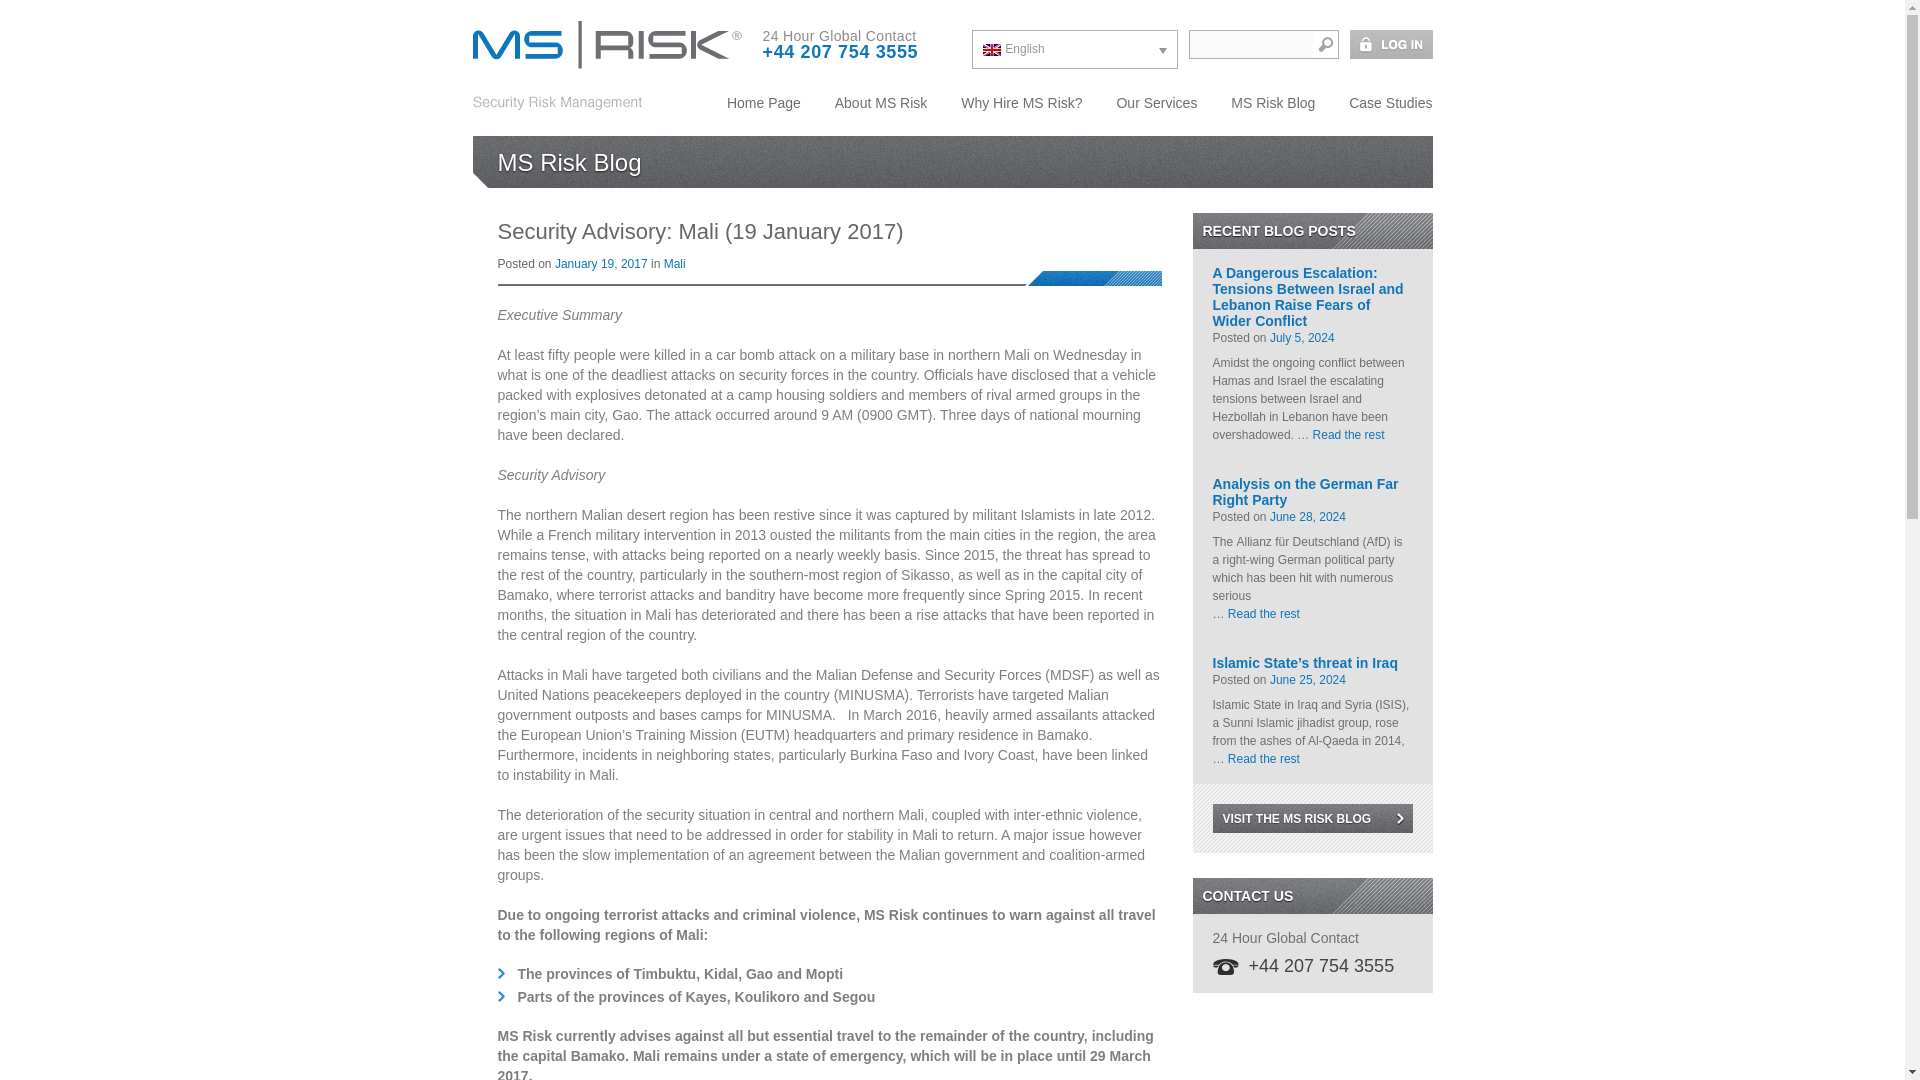  What do you see at coordinates (1324, 44) in the screenshot?
I see `Search` at bounding box center [1324, 44].